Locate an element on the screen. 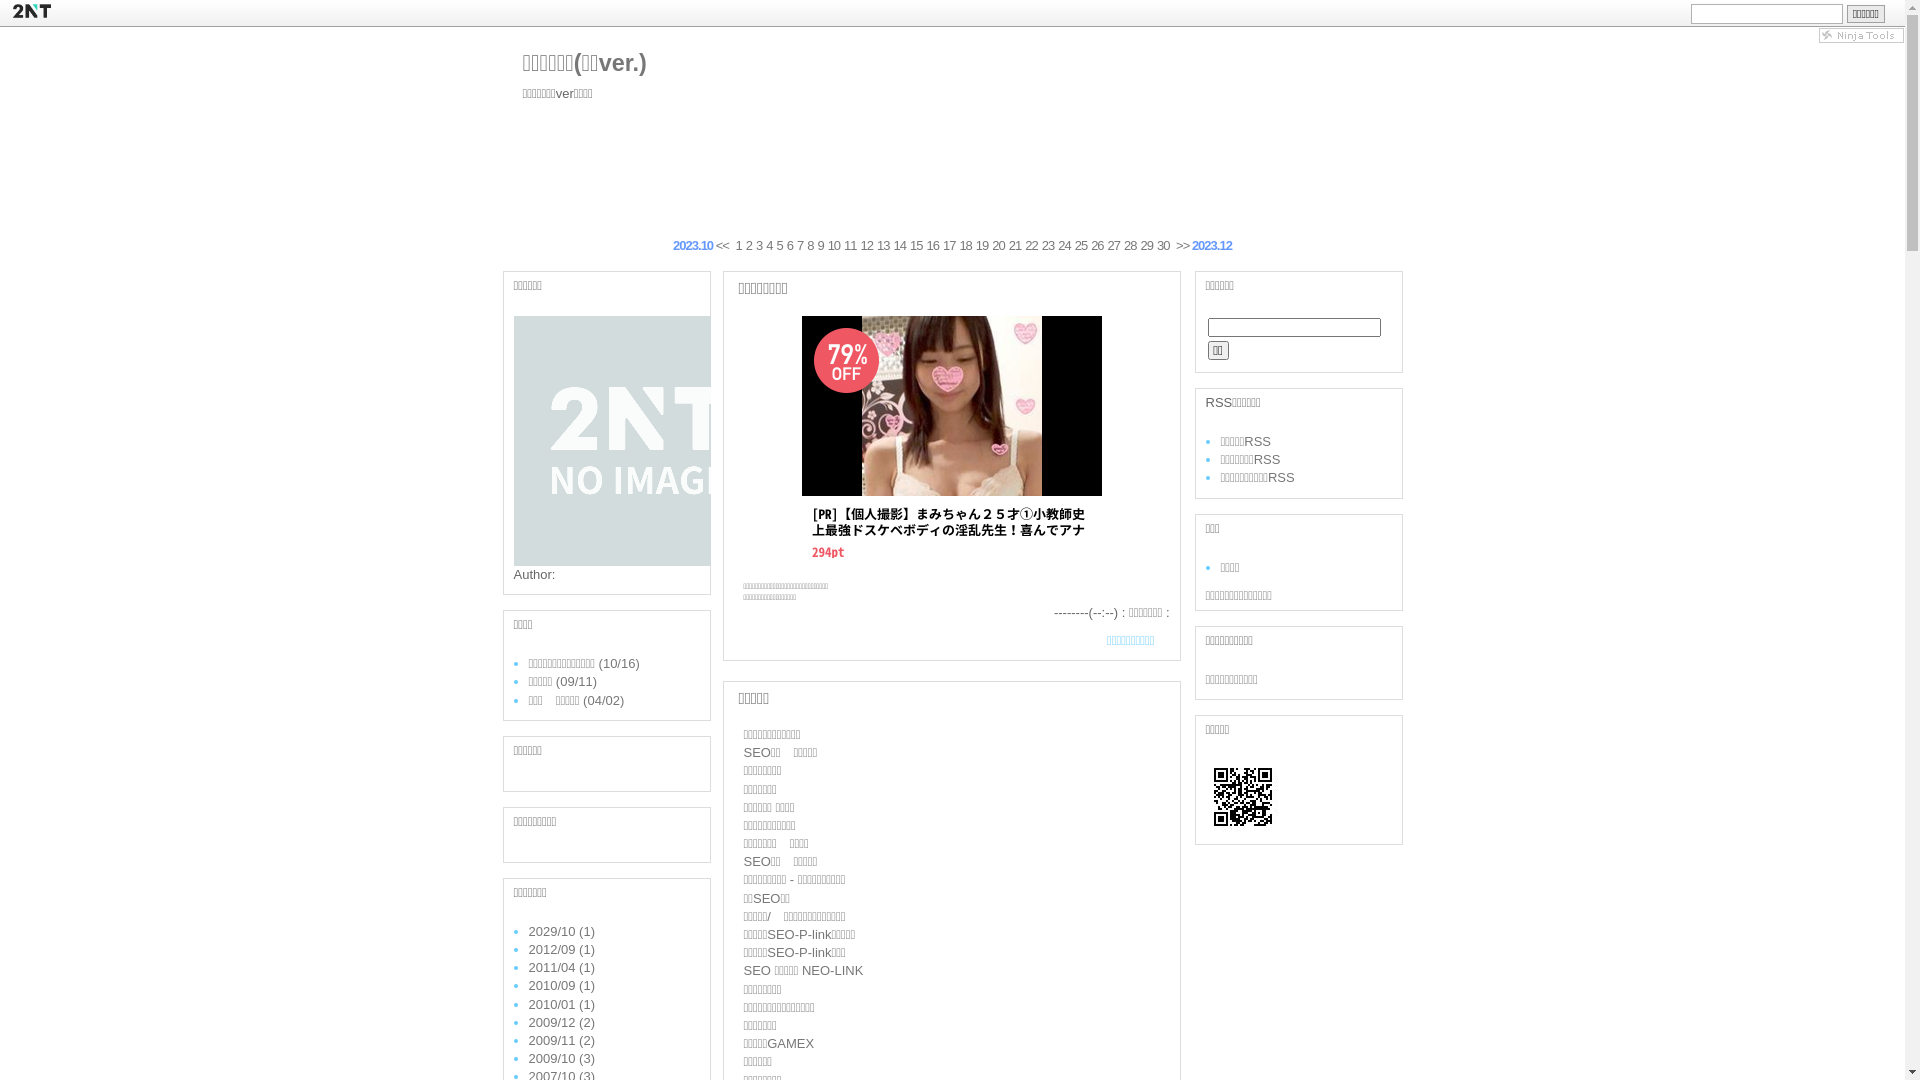 The width and height of the screenshot is (1920, 1080). 2023.10 is located at coordinates (693, 246).